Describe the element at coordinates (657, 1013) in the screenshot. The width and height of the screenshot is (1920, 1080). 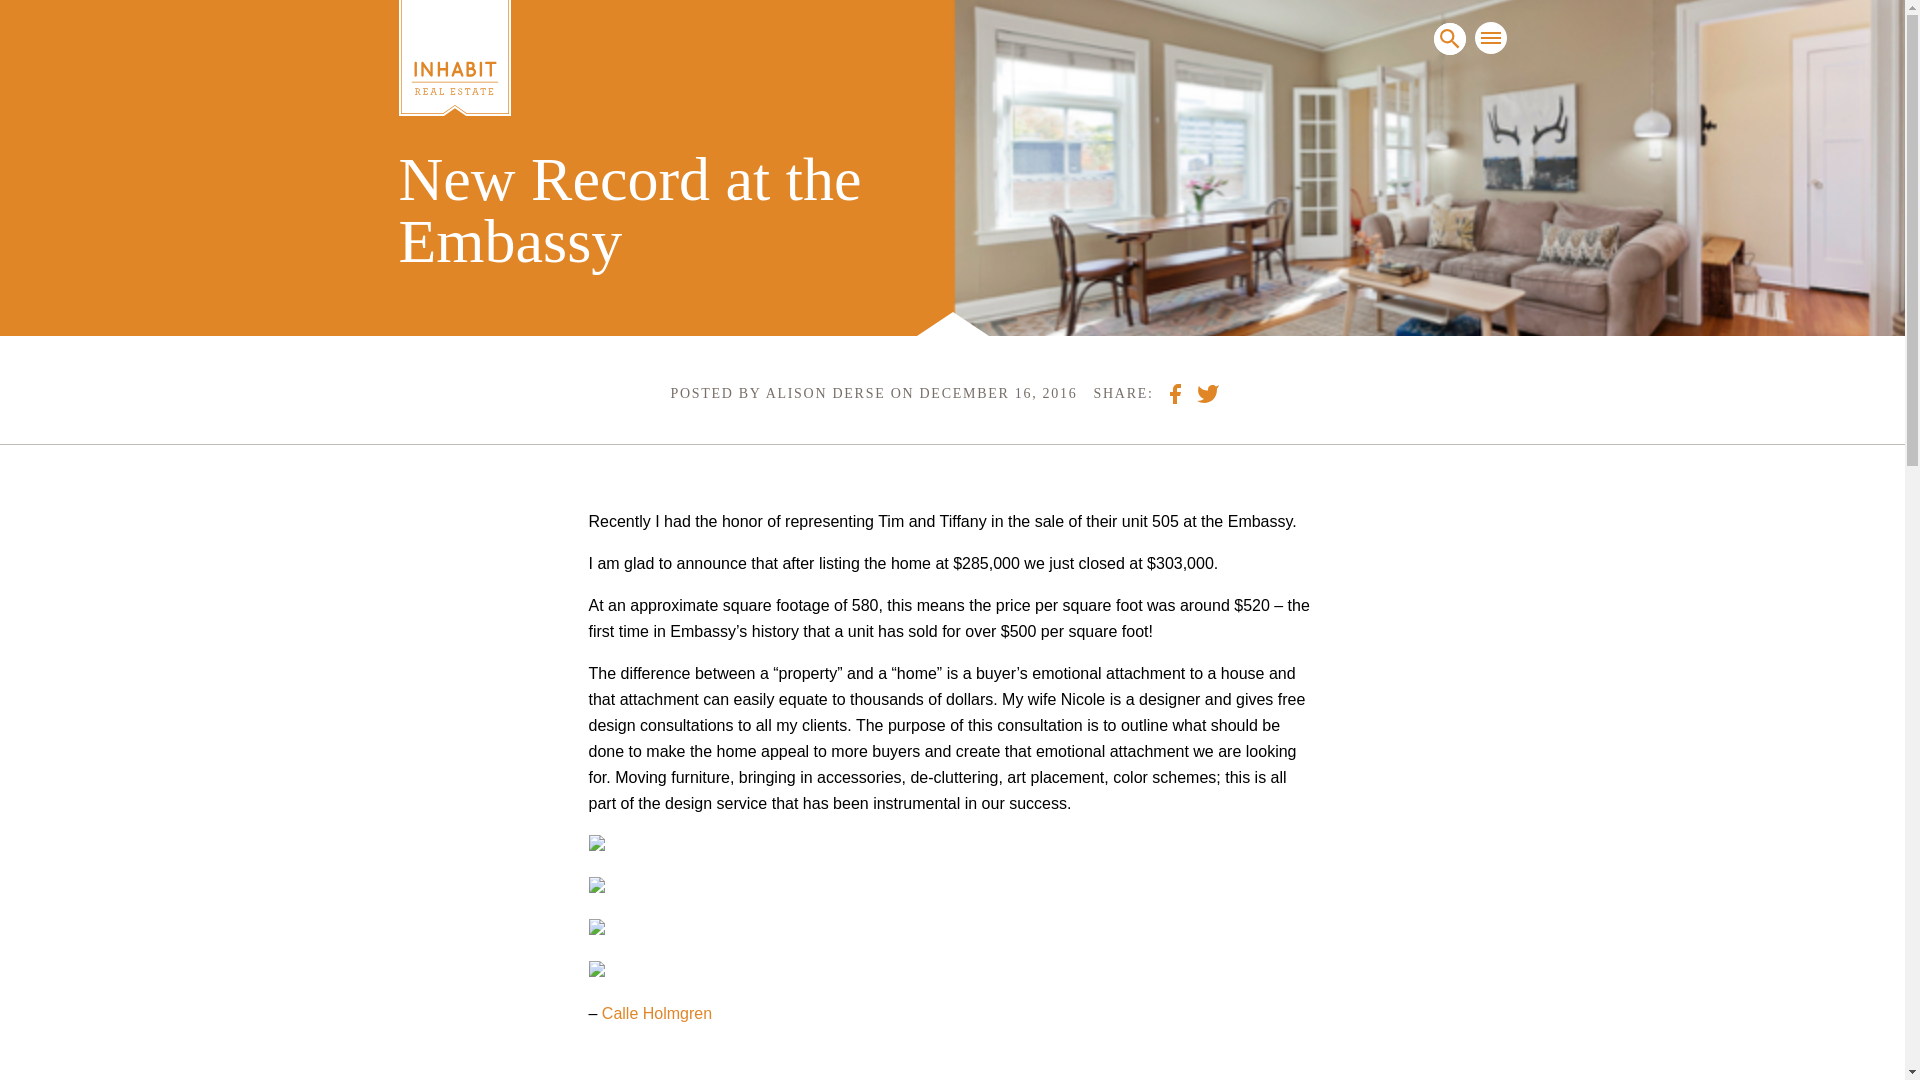
I see `Calle Holmgren` at that location.